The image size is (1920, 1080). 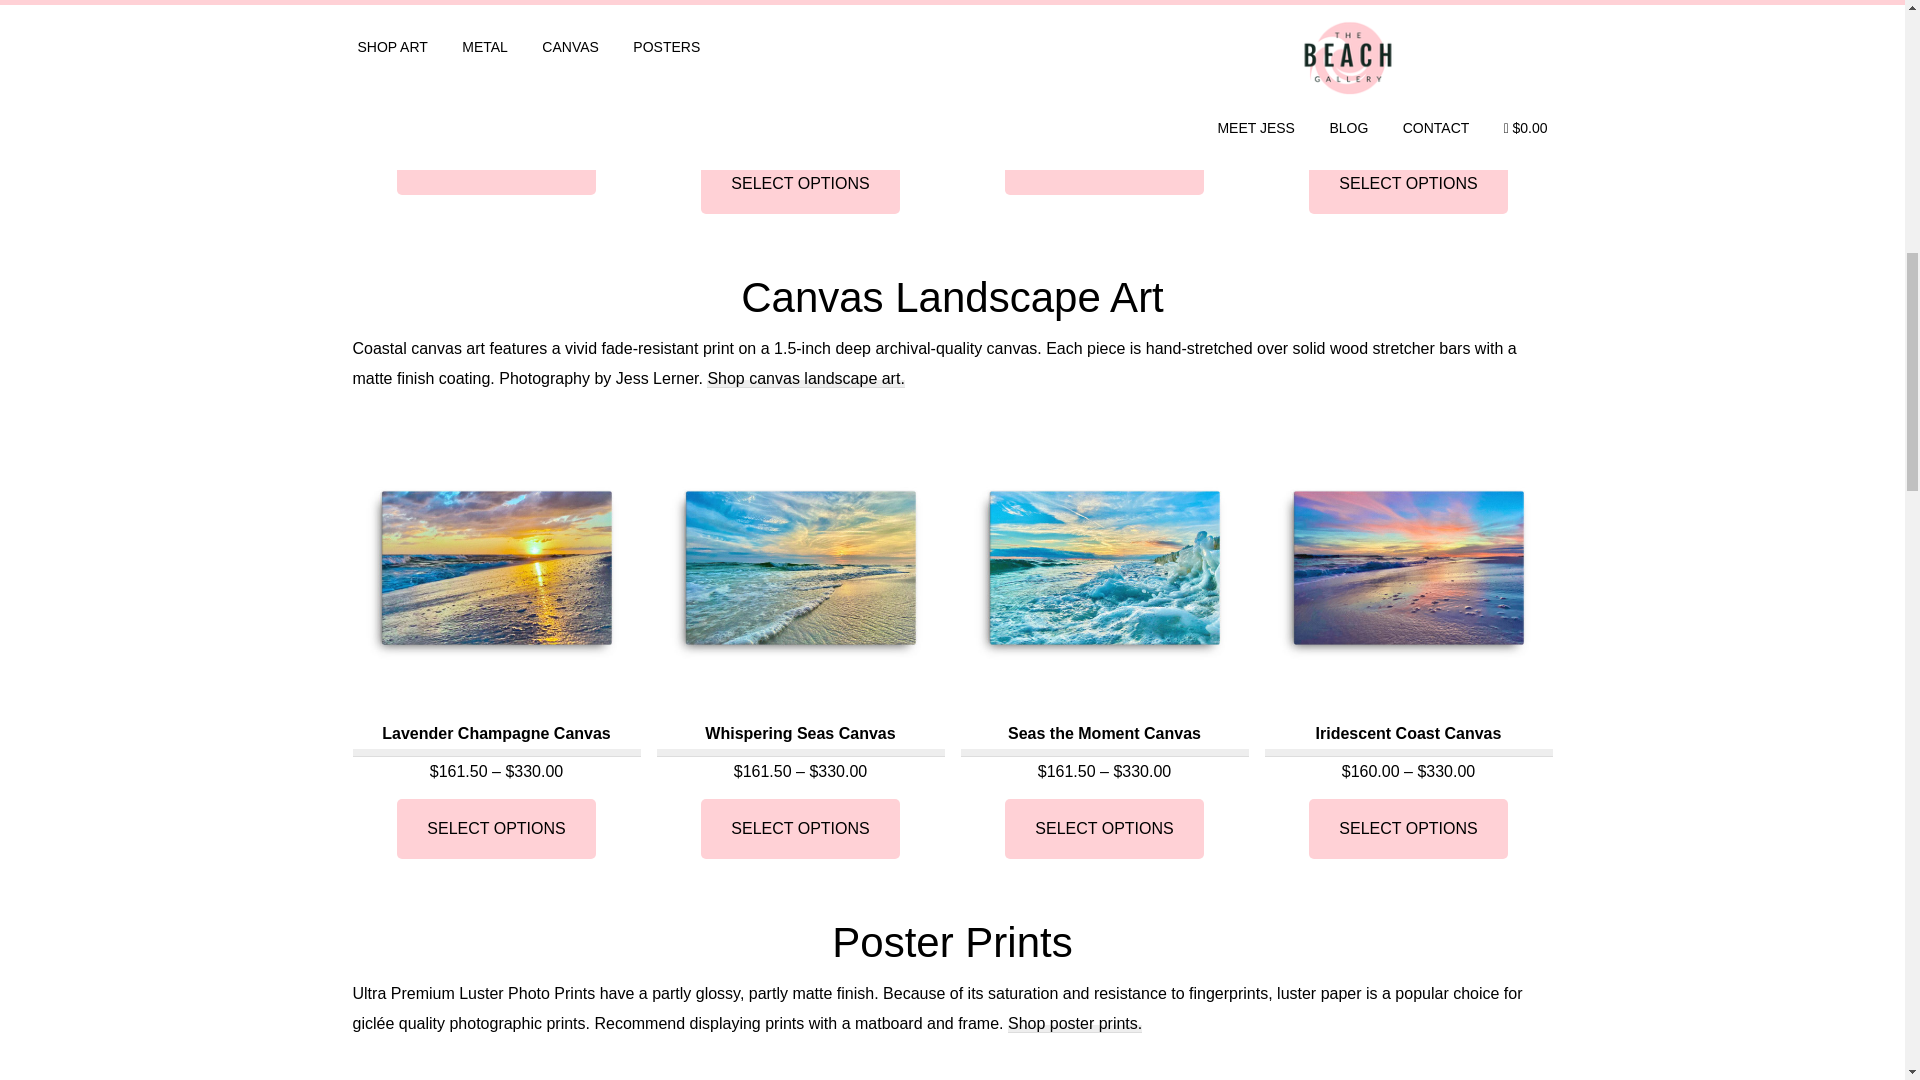 I want to click on SELECT OPTIONS, so click(x=1408, y=828).